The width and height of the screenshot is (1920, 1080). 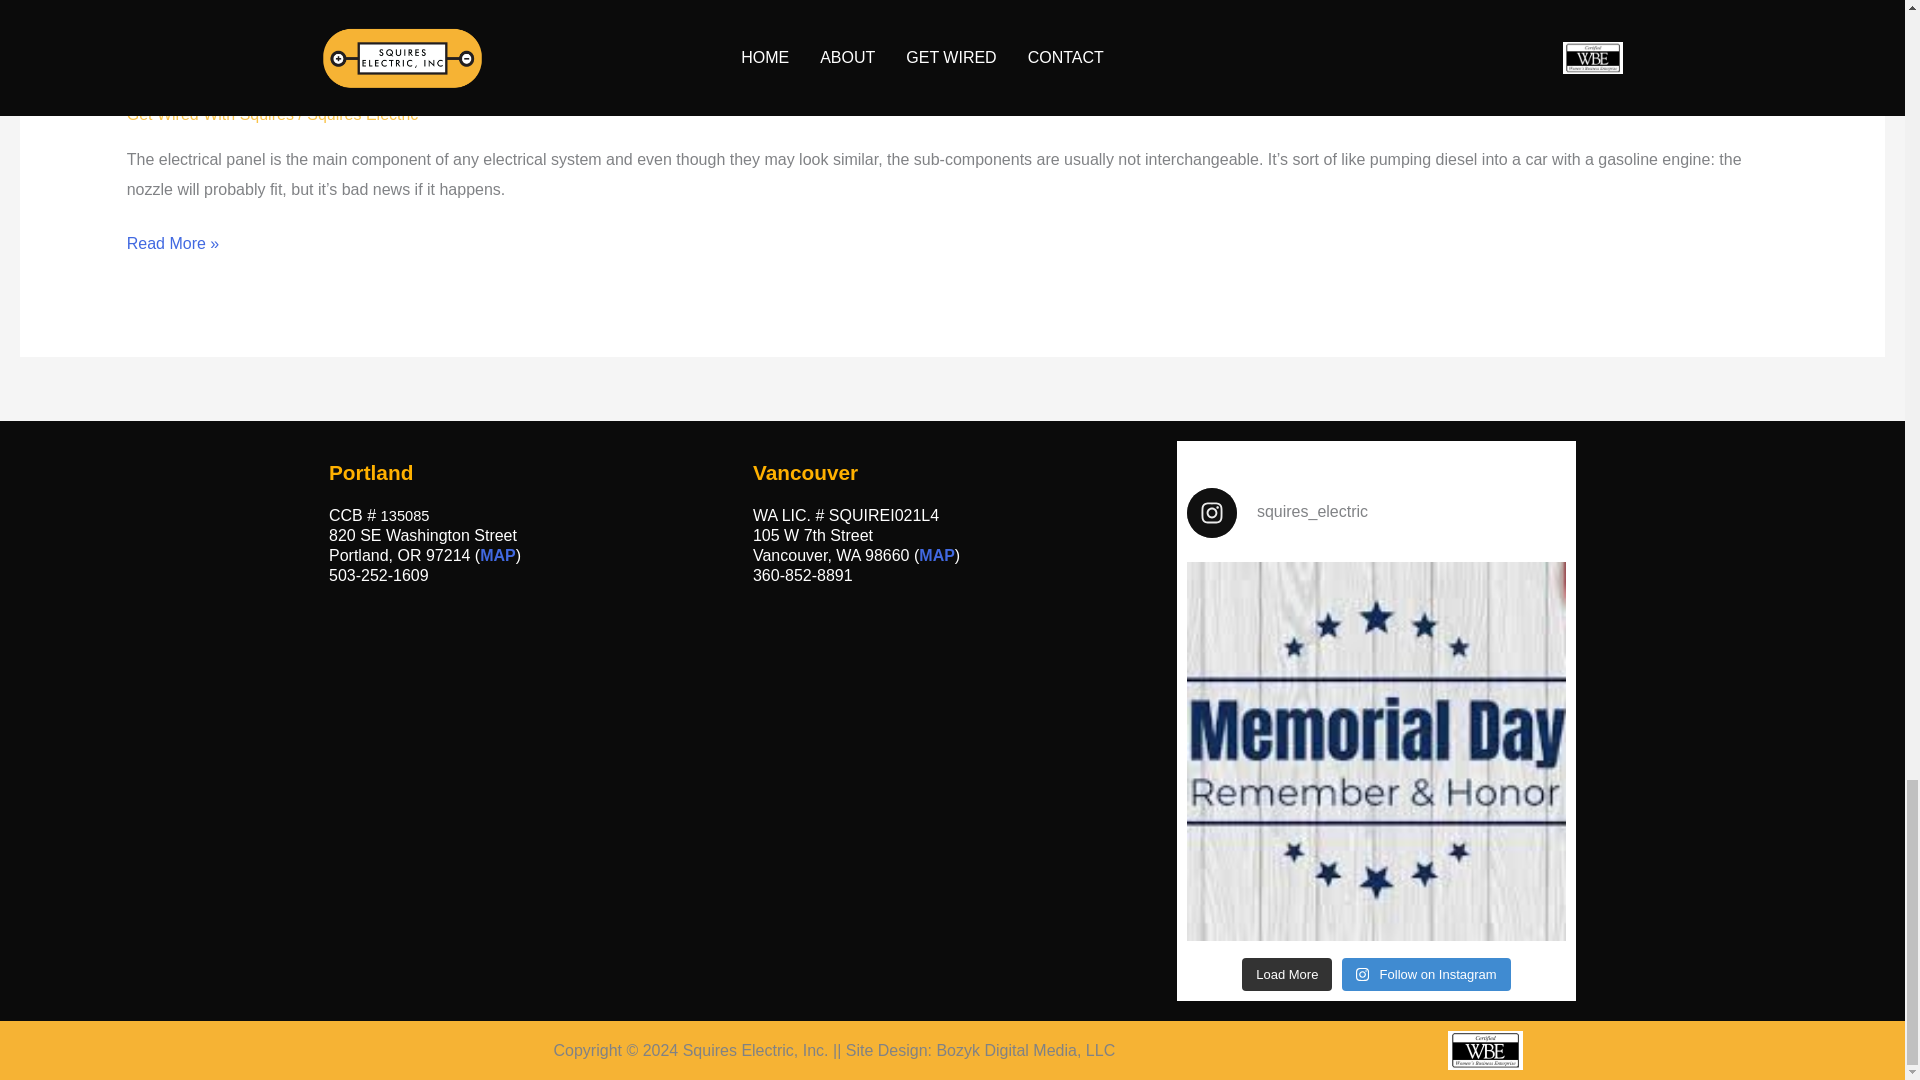 What do you see at coordinates (936, 554) in the screenshot?
I see `MAP` at bounding box center [936, 554].